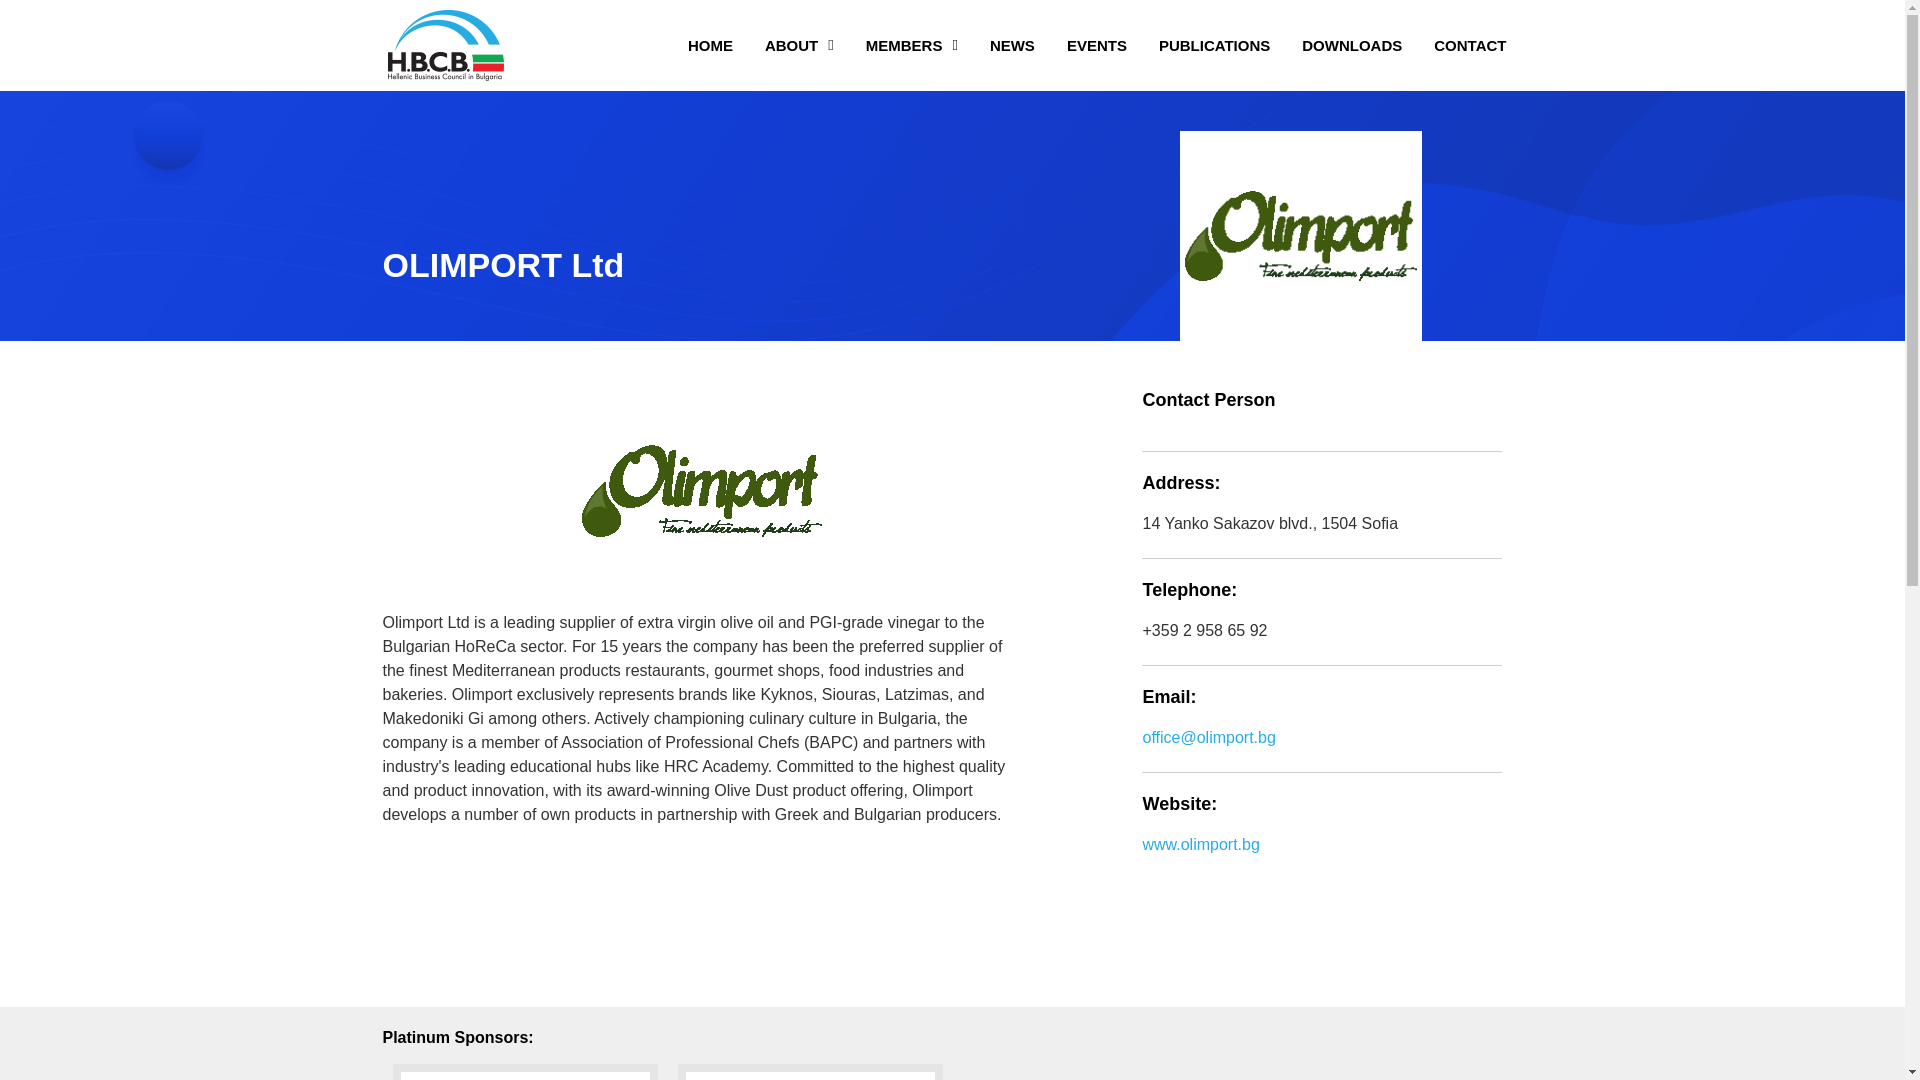 Image resolution: width=1920 pixels, height=1080 pixels. I want to click on DOWNLOADS, so click(1352, 44).